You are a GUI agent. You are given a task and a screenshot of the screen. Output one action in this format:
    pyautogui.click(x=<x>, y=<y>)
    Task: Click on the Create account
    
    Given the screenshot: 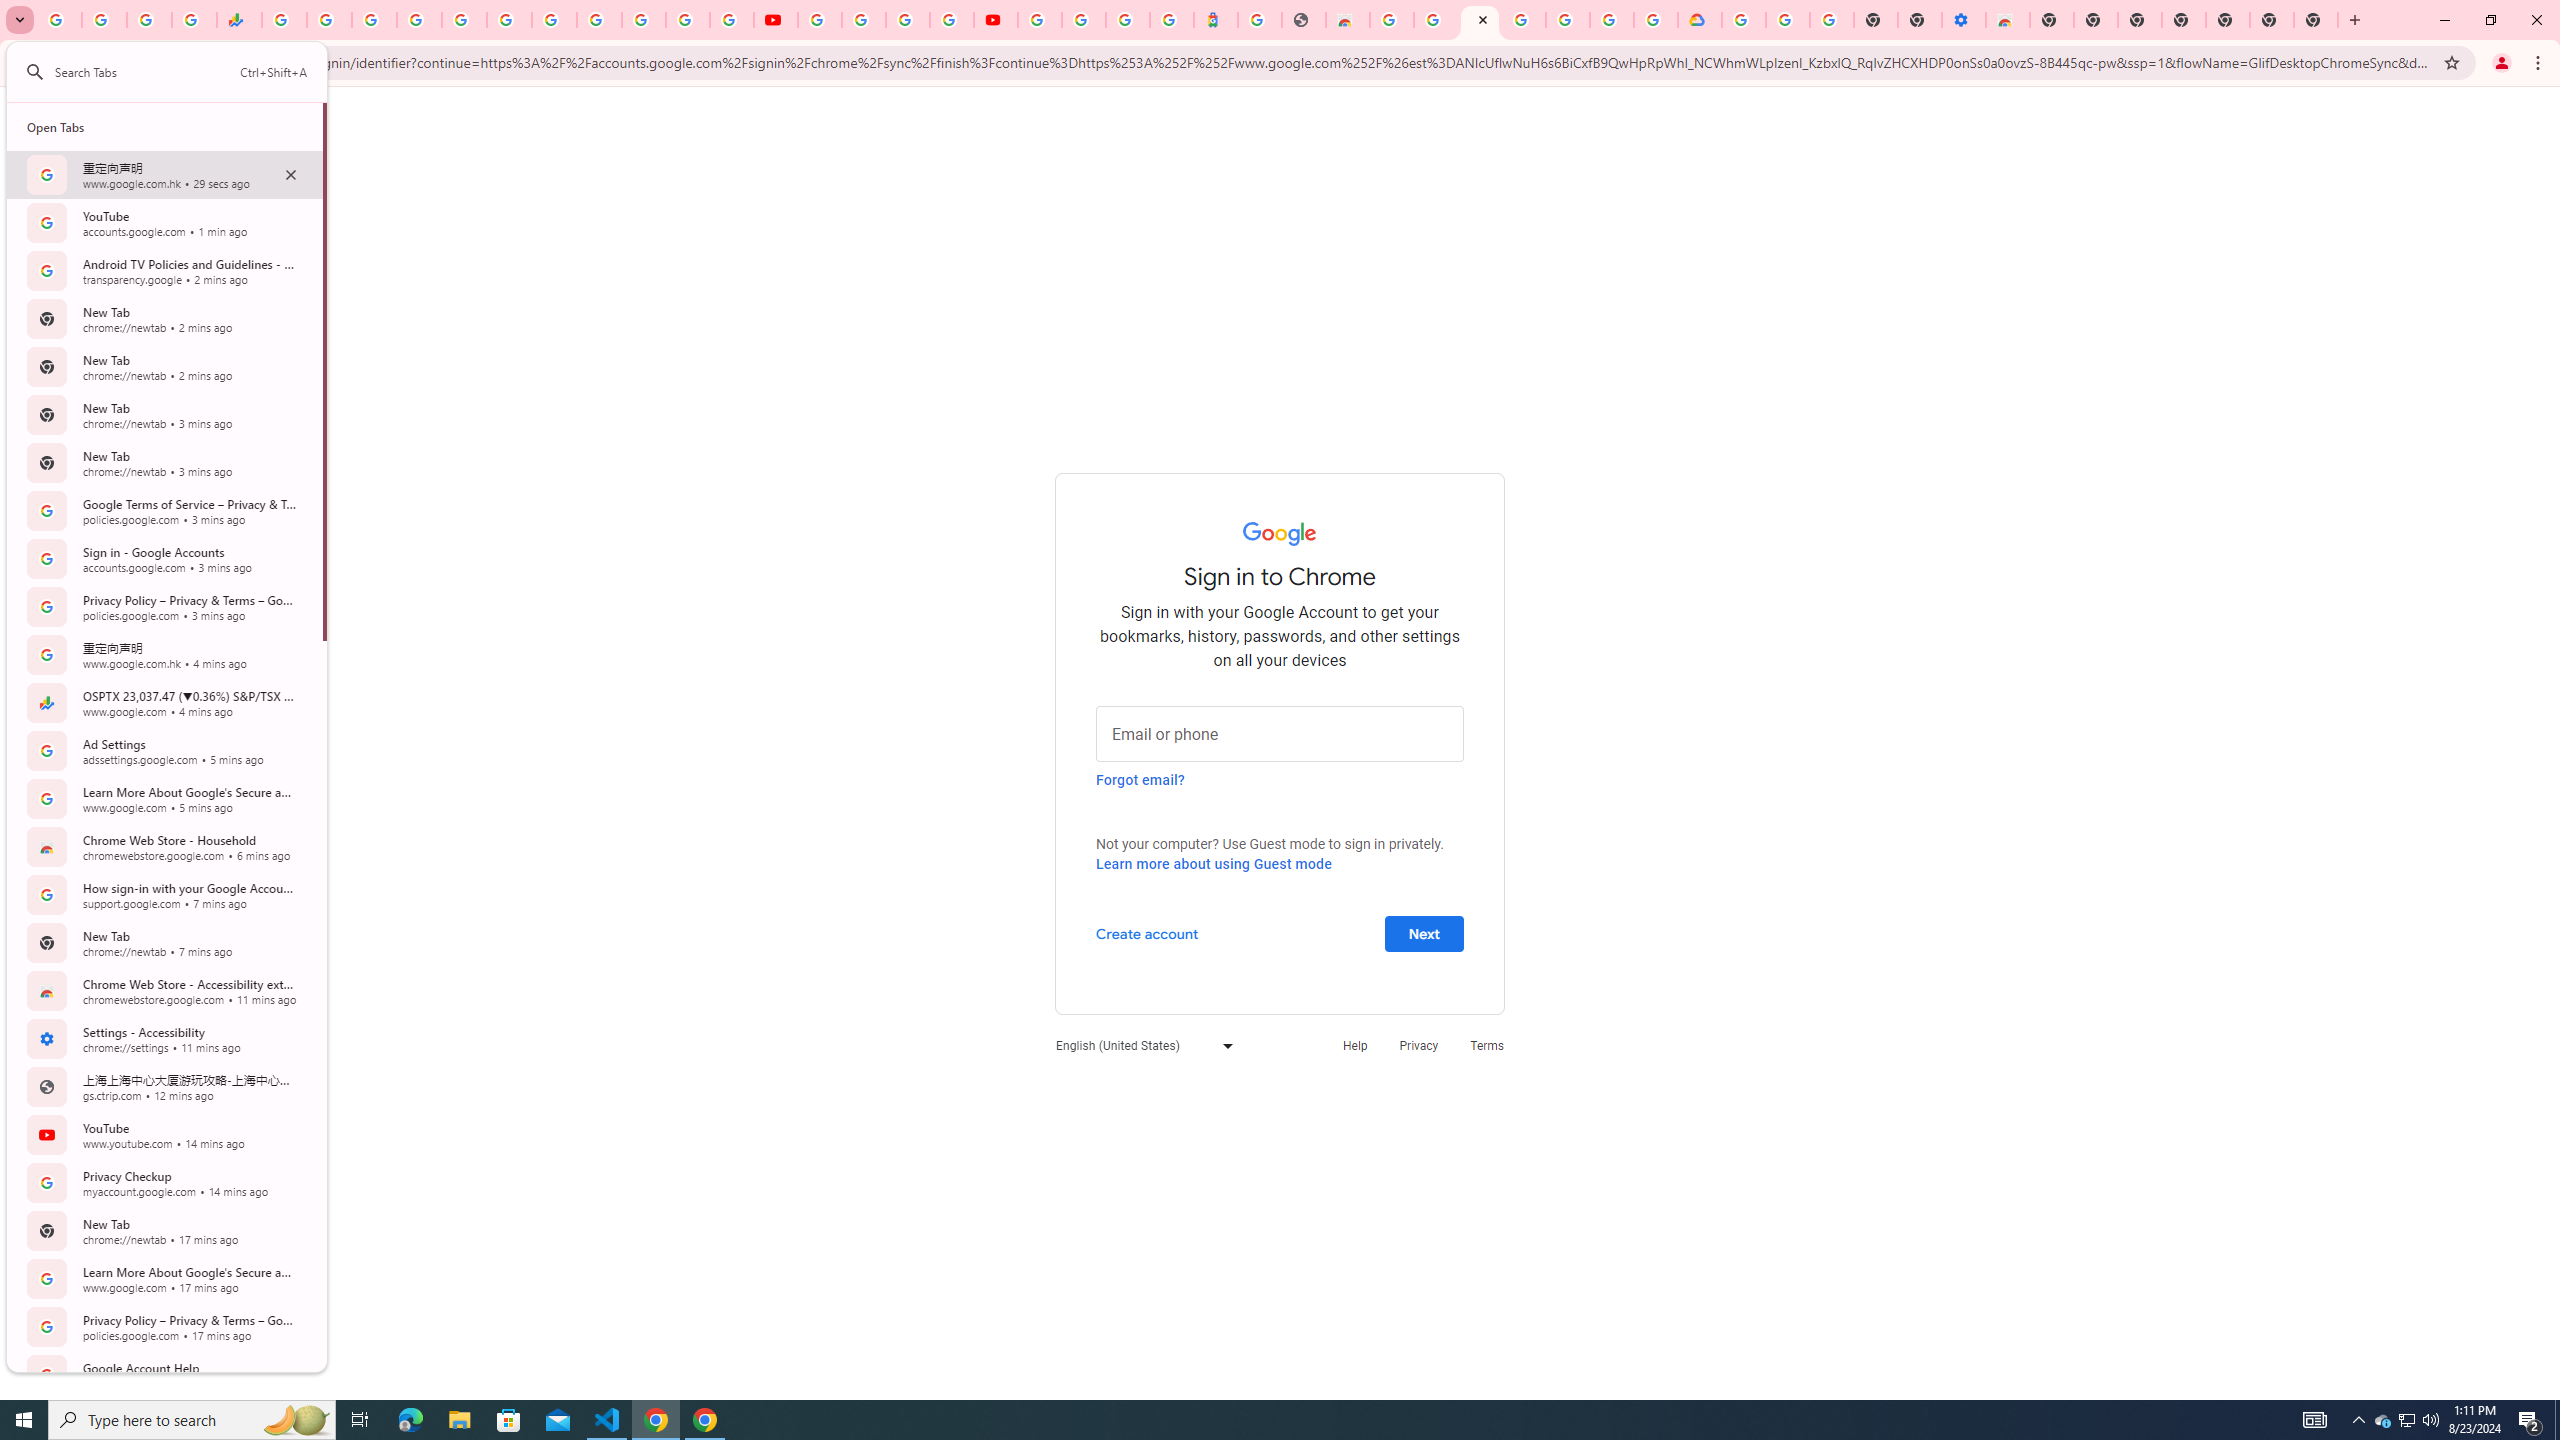 What is the action you would take?
    pyautogui.click(x=1146, y=932)
    